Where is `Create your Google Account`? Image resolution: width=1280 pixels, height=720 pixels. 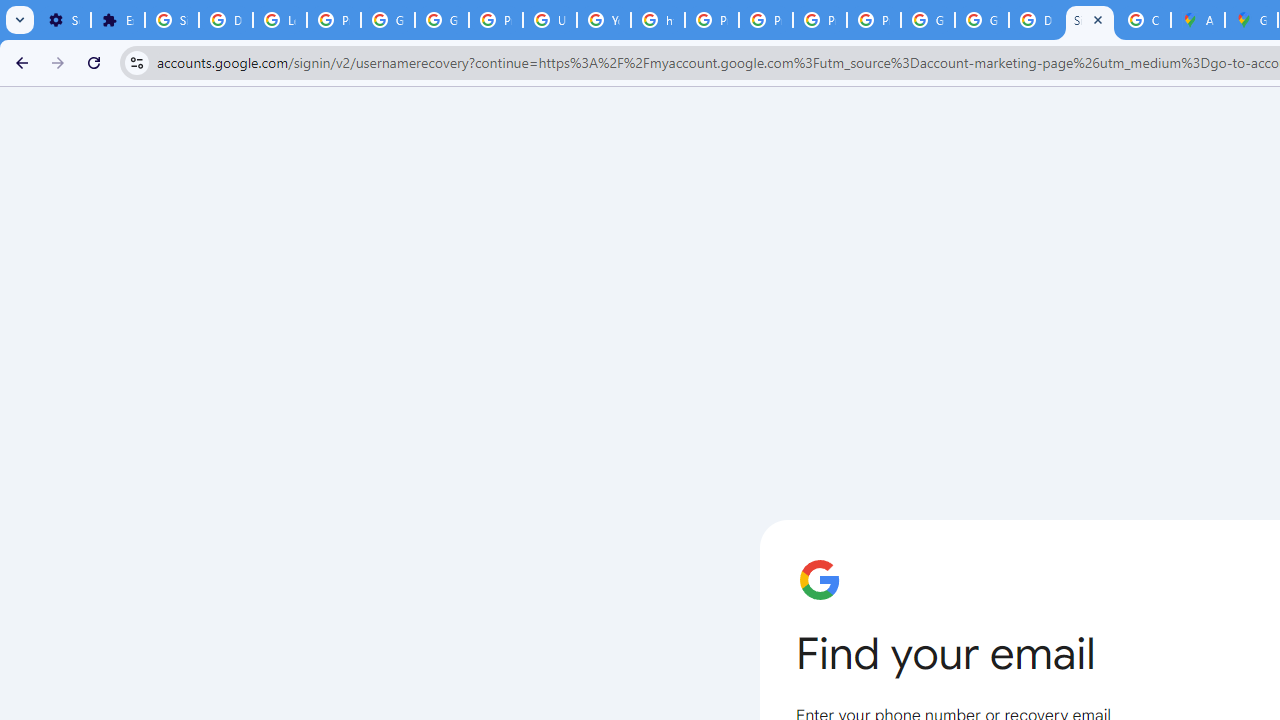
Create your Google Account is located at coordinates (1144, 20).